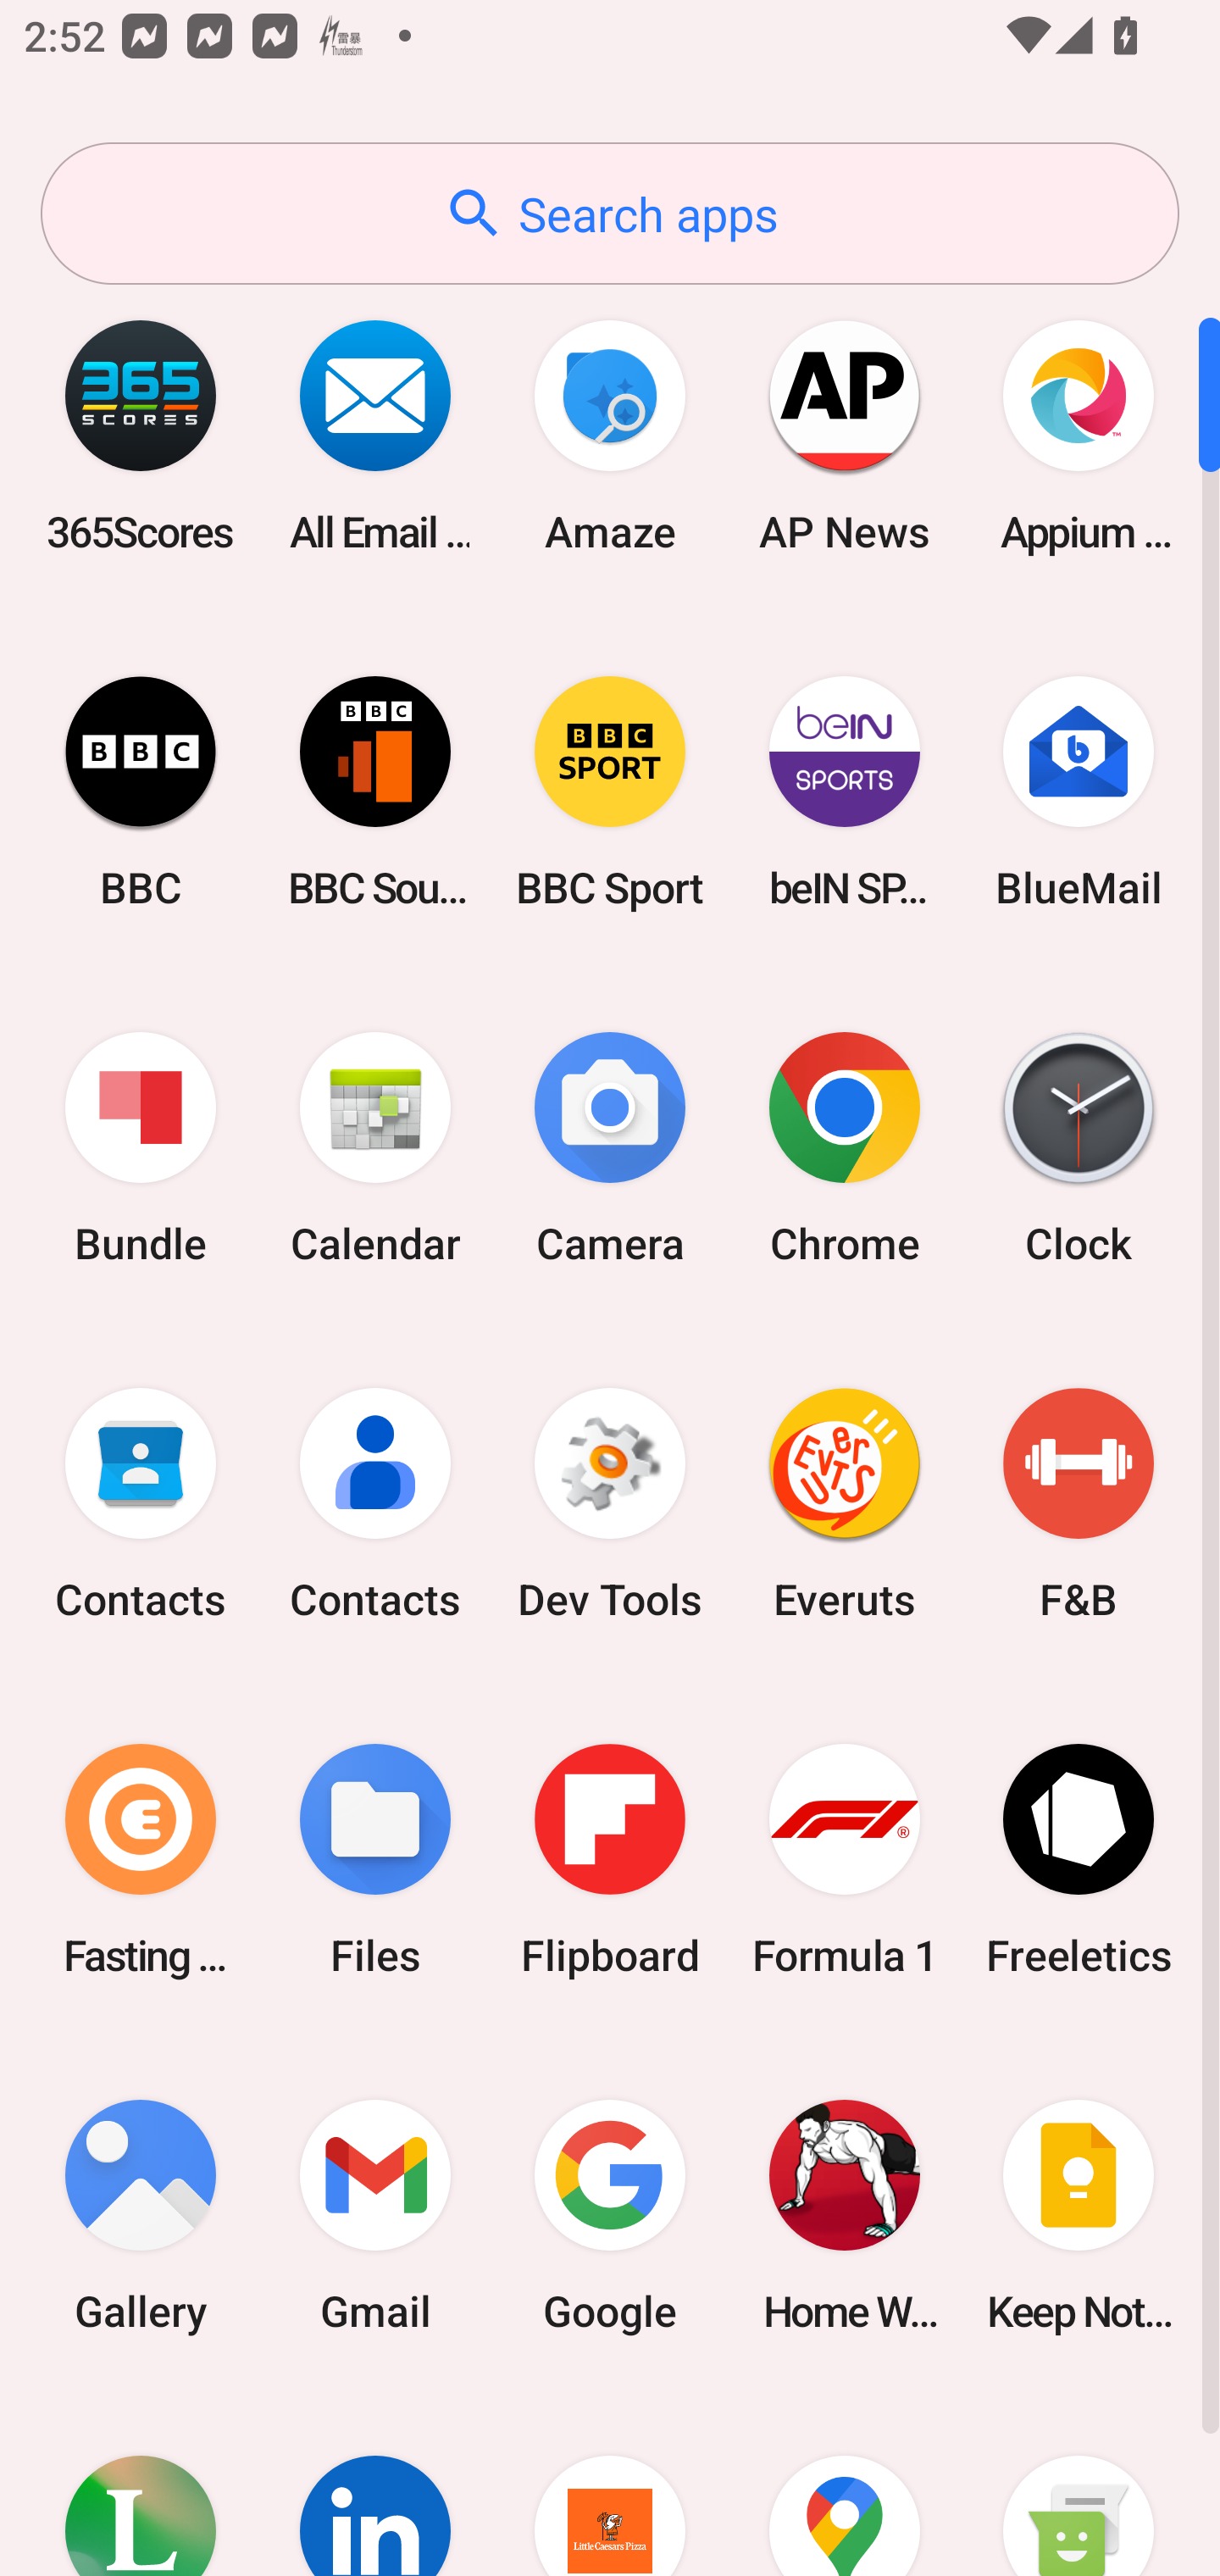 Image resolution: width=1220 pixels, height=2576 pixels. Describe the element at coordinates (375, 1149) in the screenshot. I see `Calendar` at that location.